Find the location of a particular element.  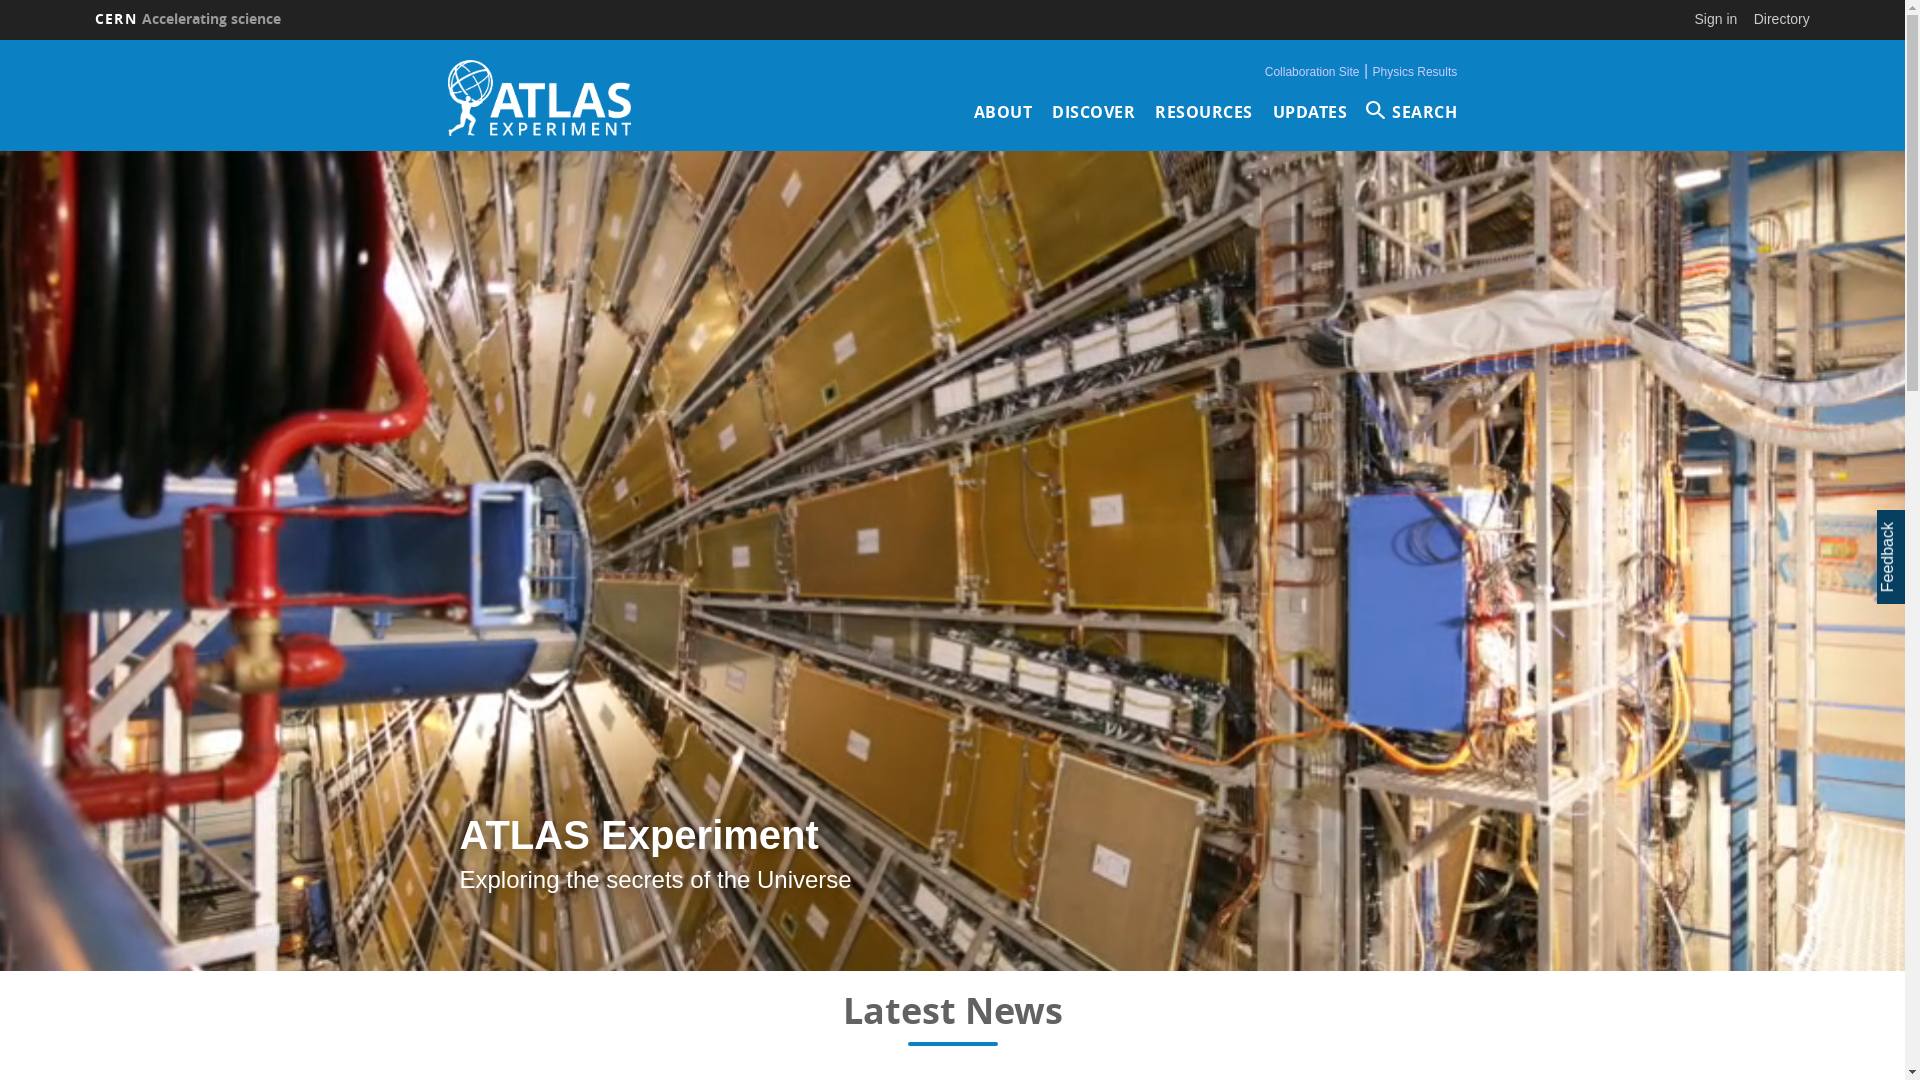

ABOUT is located at coordinates (1004, 112).